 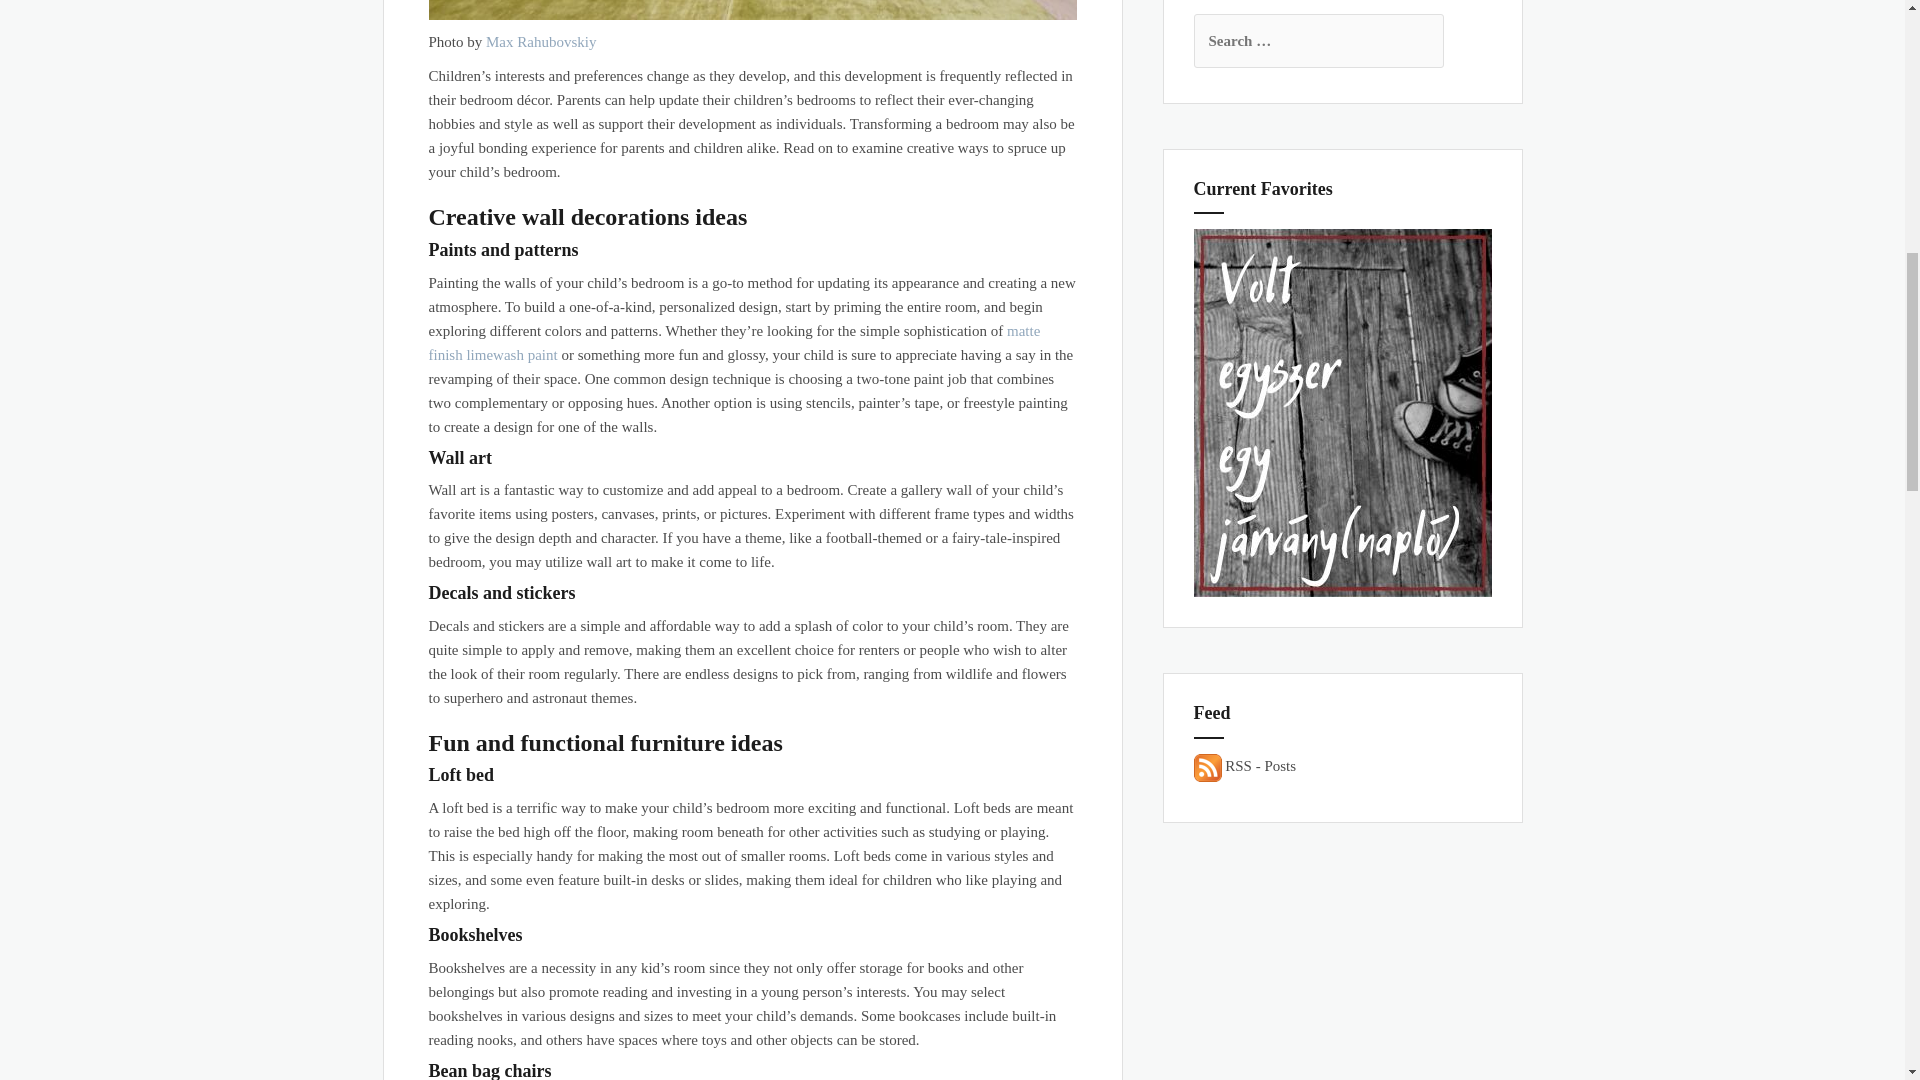 What do you see at coordinates (540, 41) in the screenshot?
I see `Max Rahubovskiy` at bounding box center [540, 41].